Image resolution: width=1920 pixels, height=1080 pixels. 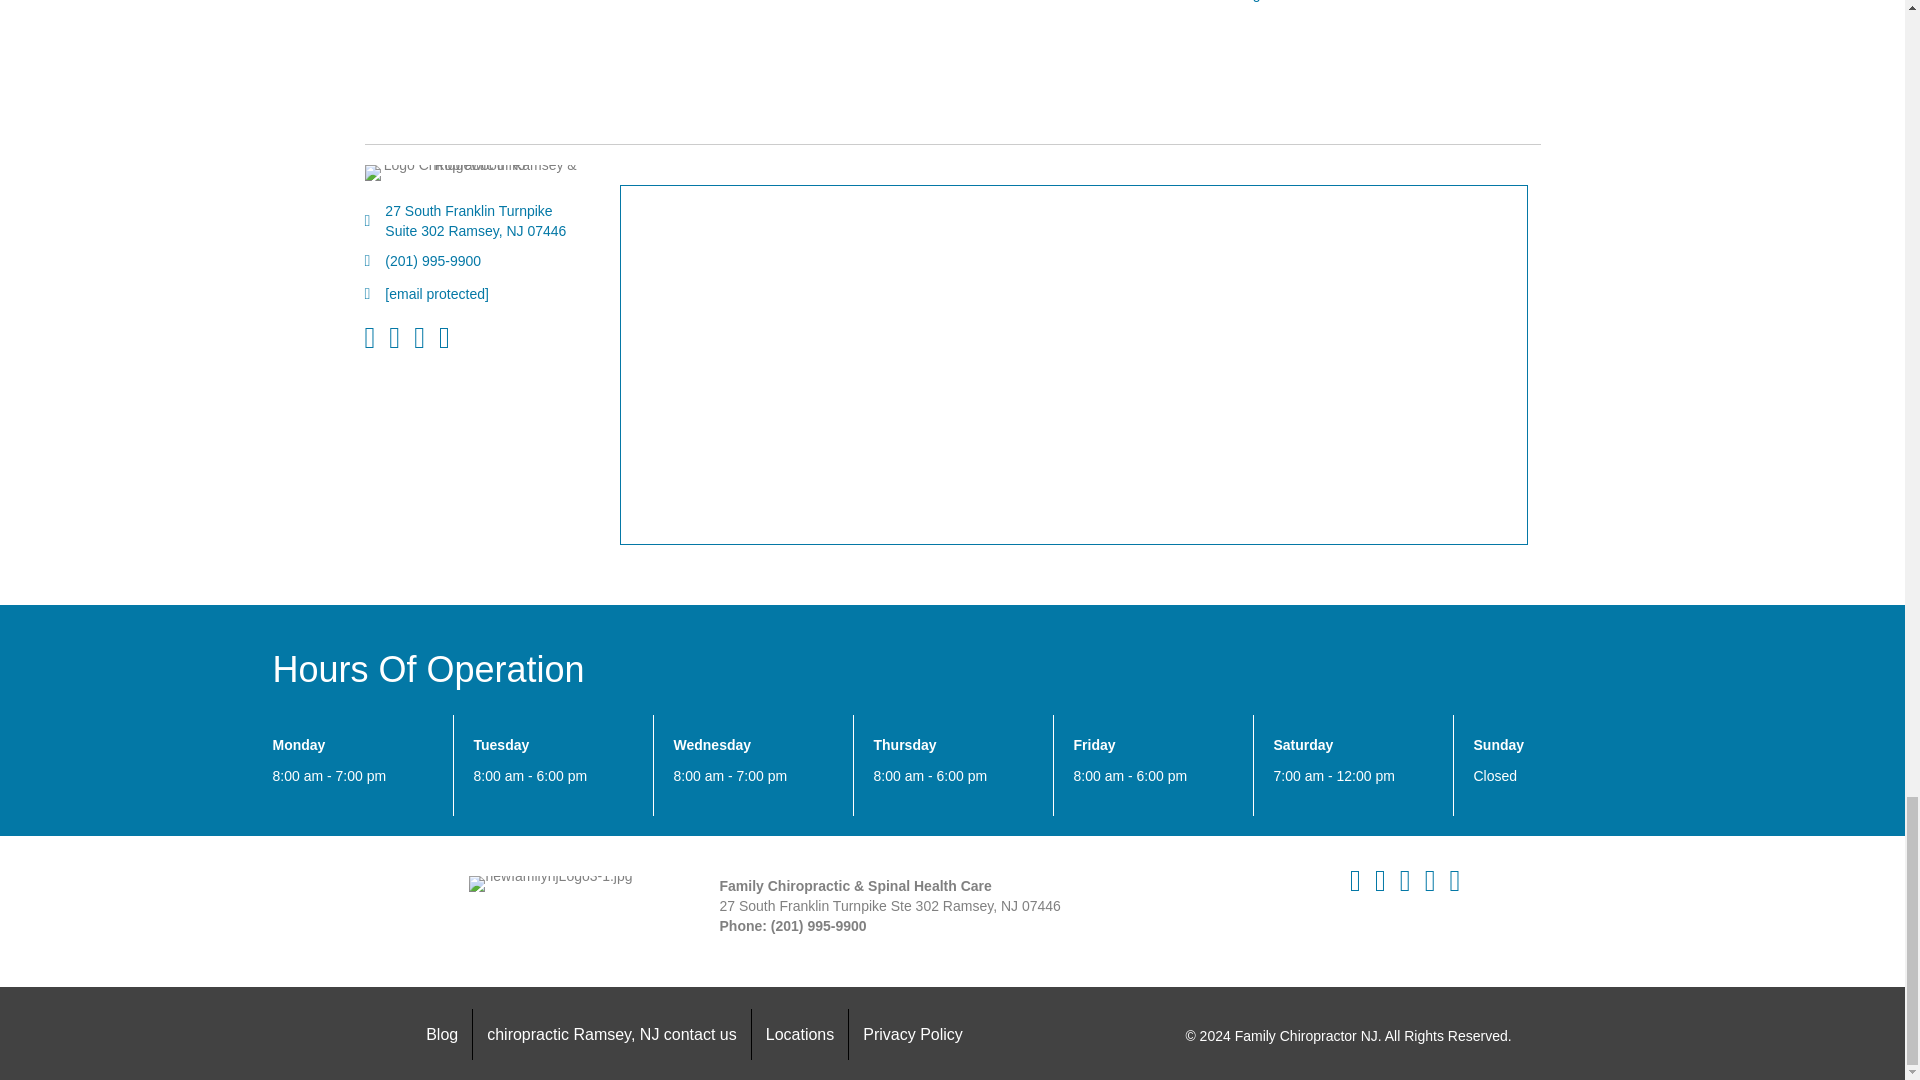 I want to click on newfamilynjLogo3-1.jpg, so click(x=550, y=884).